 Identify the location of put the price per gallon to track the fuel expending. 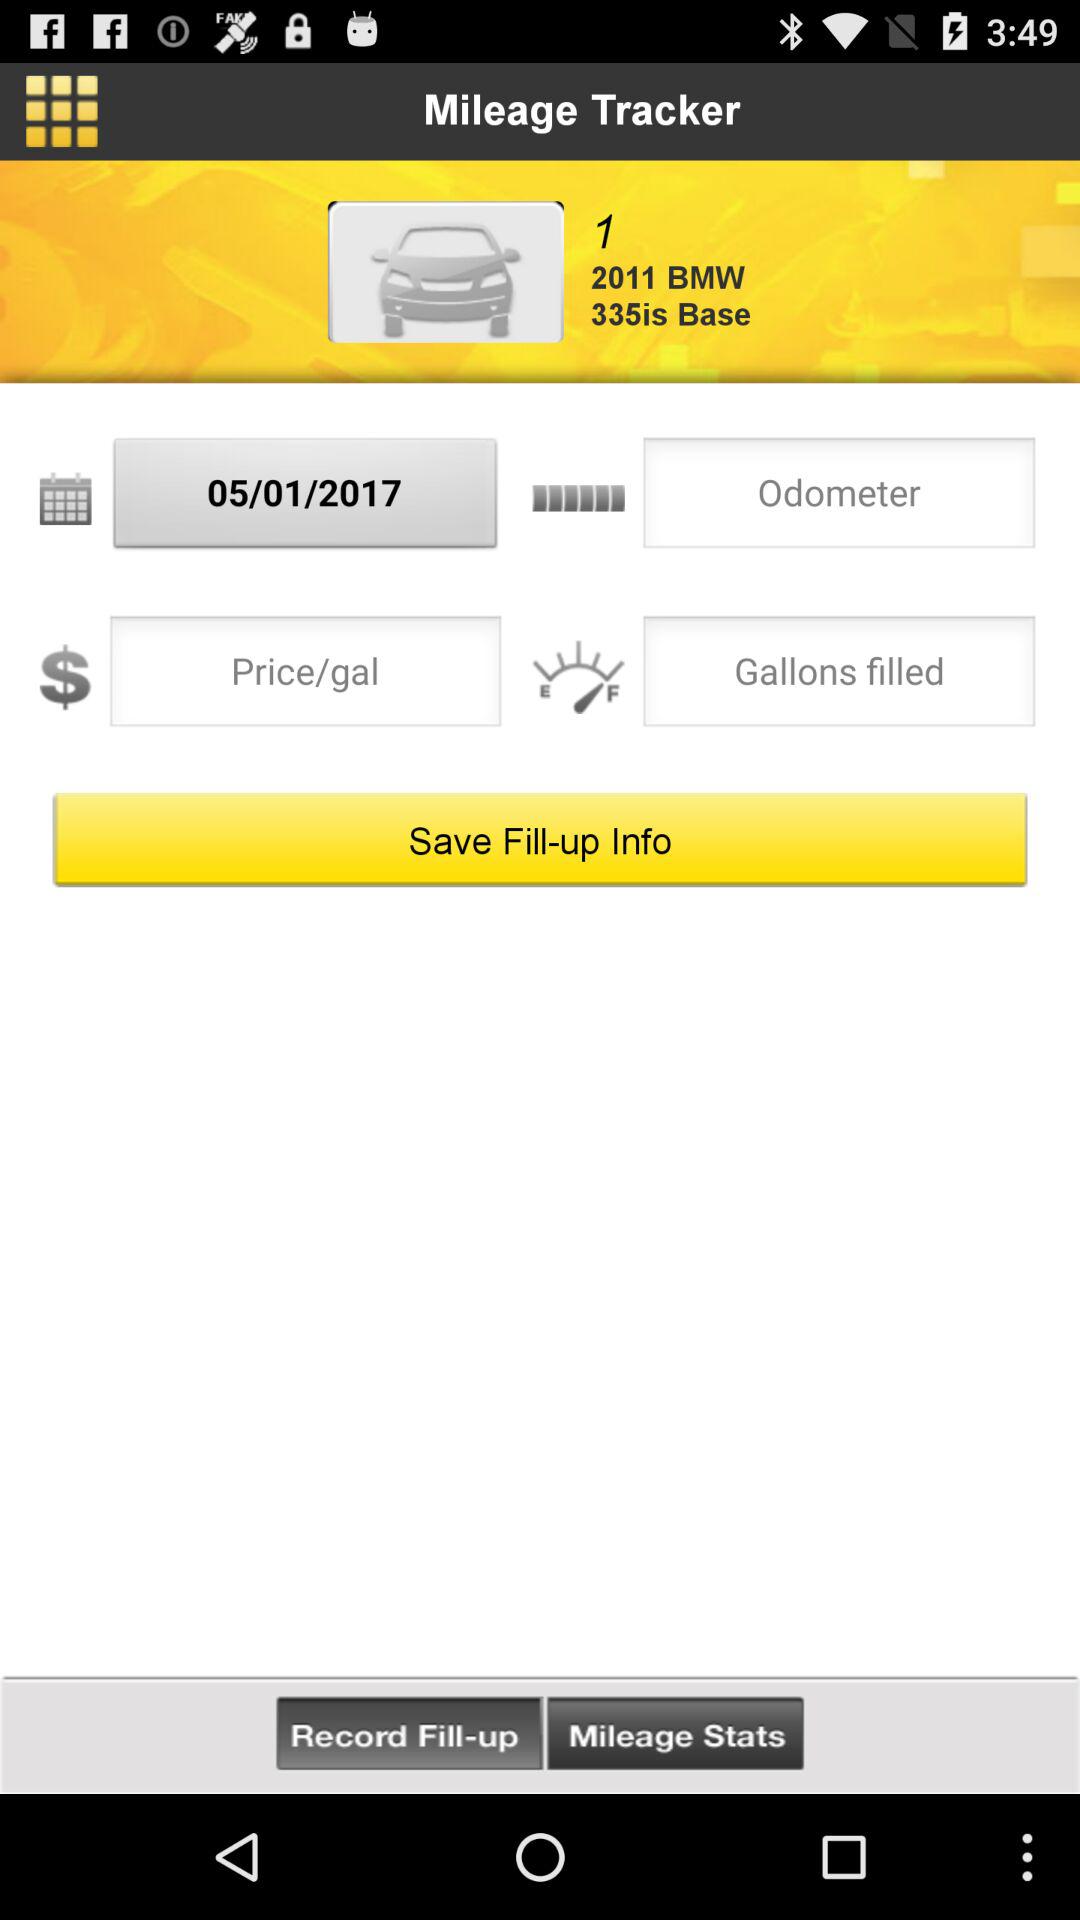
(306, 677).